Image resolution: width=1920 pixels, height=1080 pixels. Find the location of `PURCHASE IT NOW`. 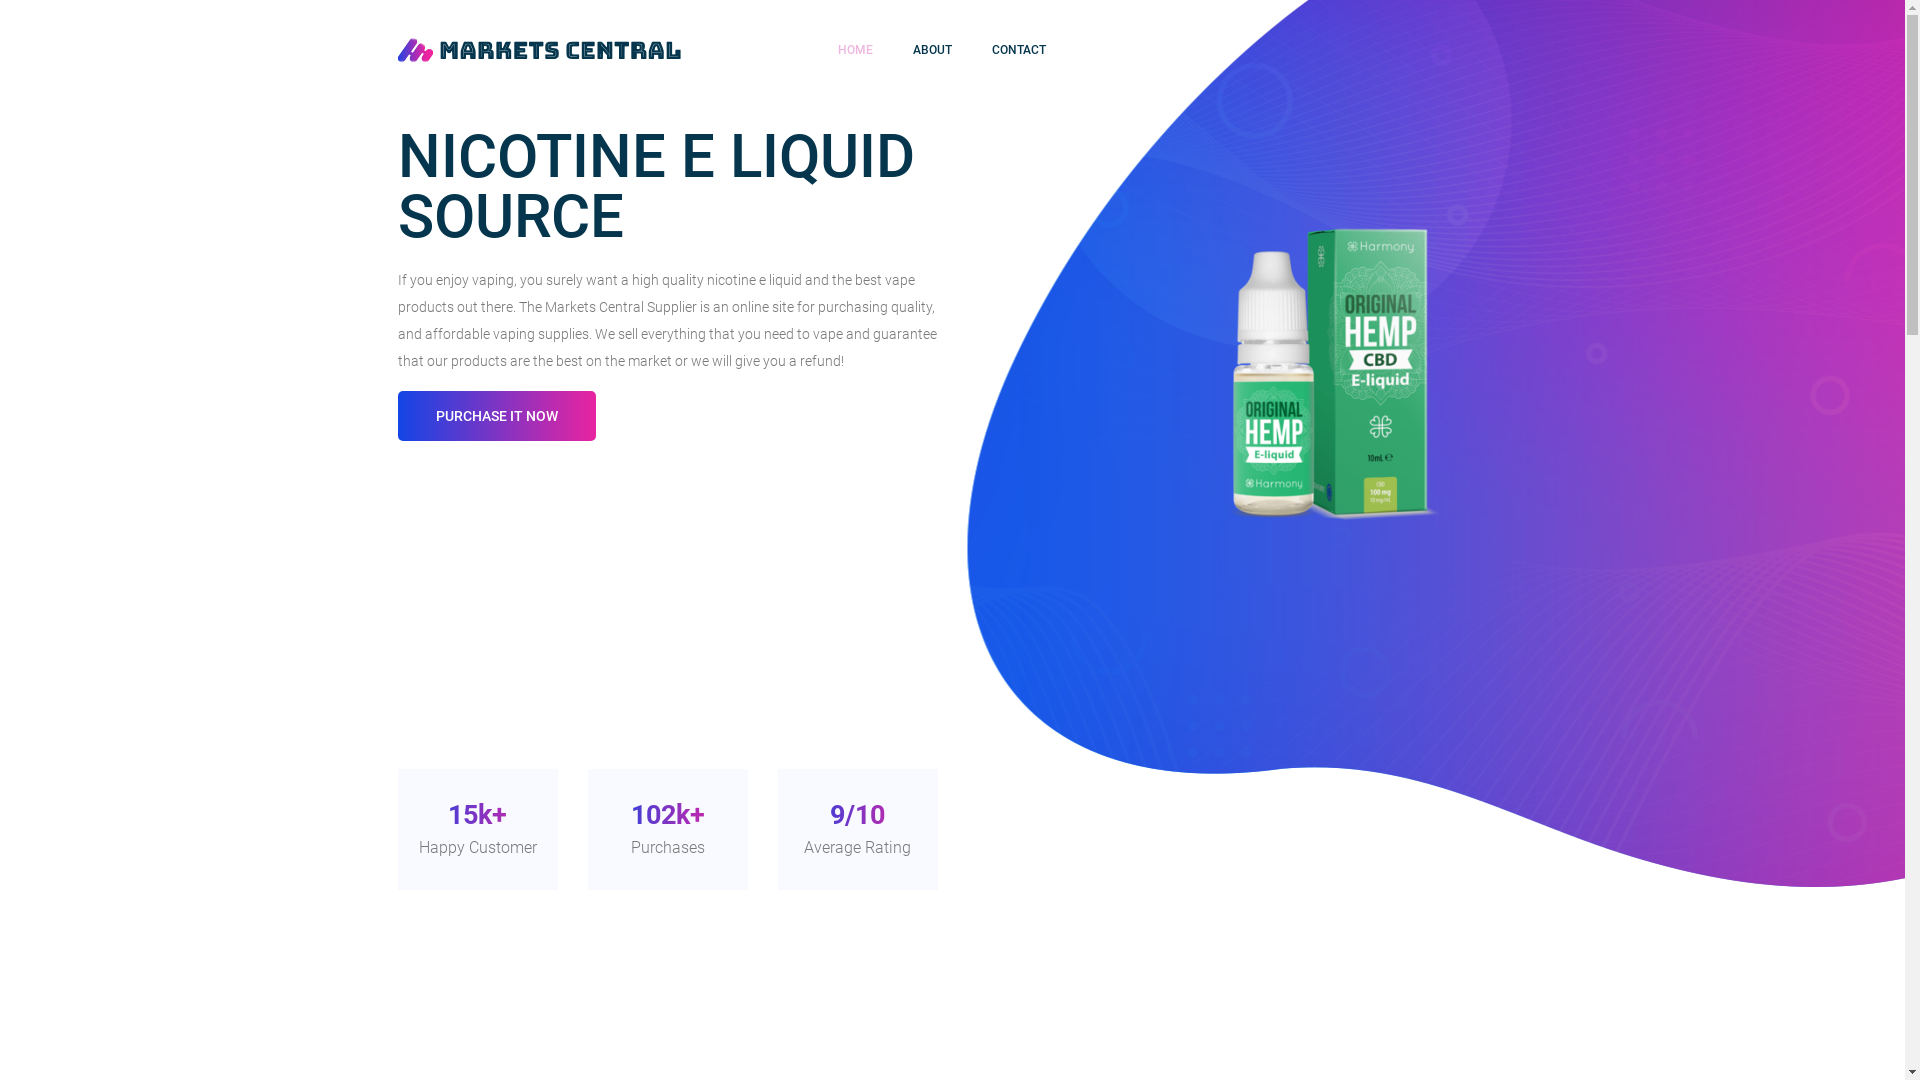

PURCHASE IT NOW is located at coordinates (497, 415).